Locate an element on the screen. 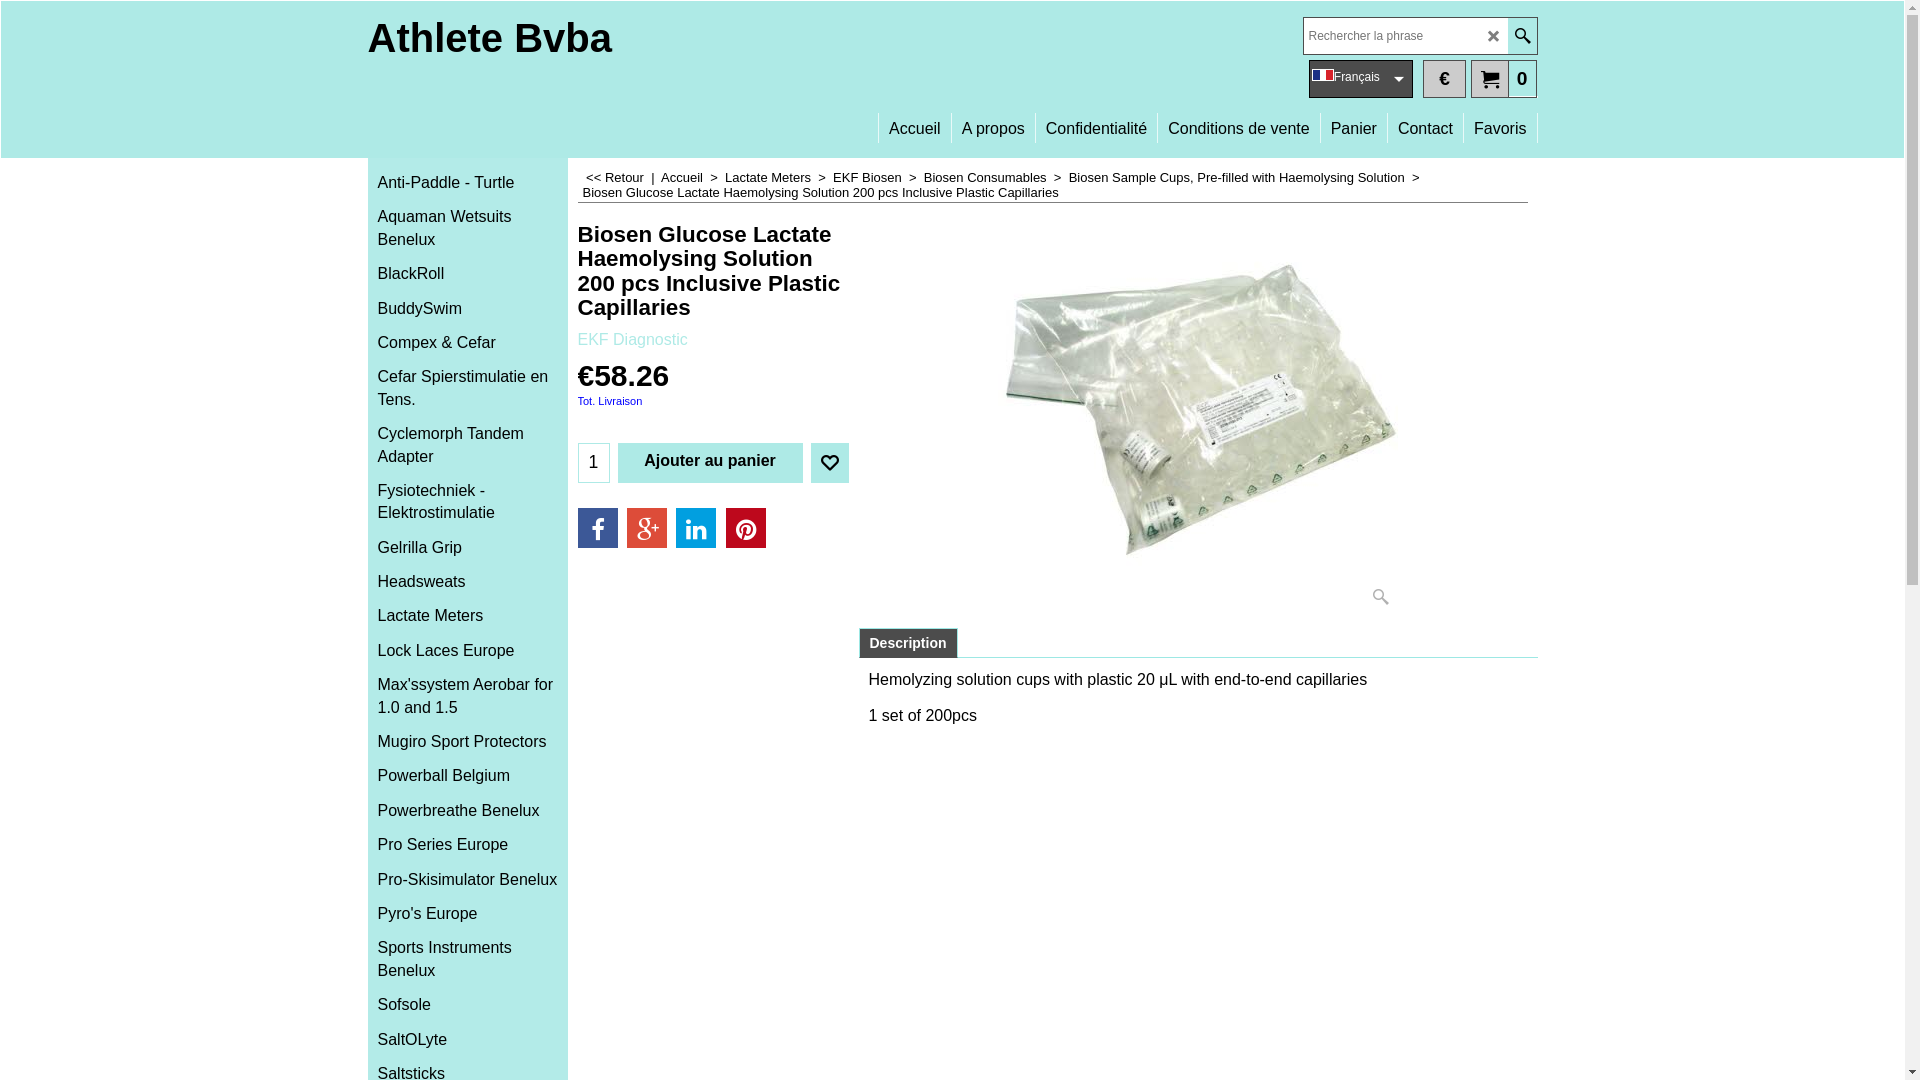  LD_CANCEL is located at coordinates (1494, 36).